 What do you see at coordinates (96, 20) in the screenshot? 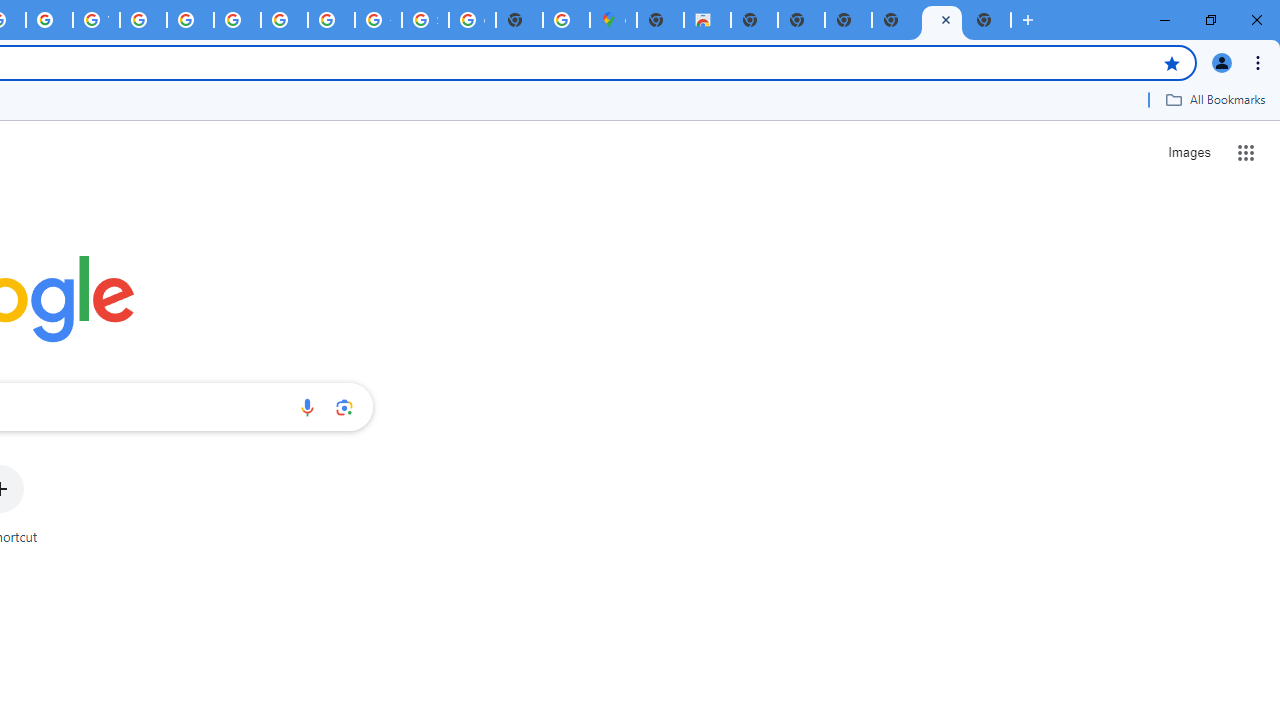
I see `YouTube` at bounding box center [96, 20].